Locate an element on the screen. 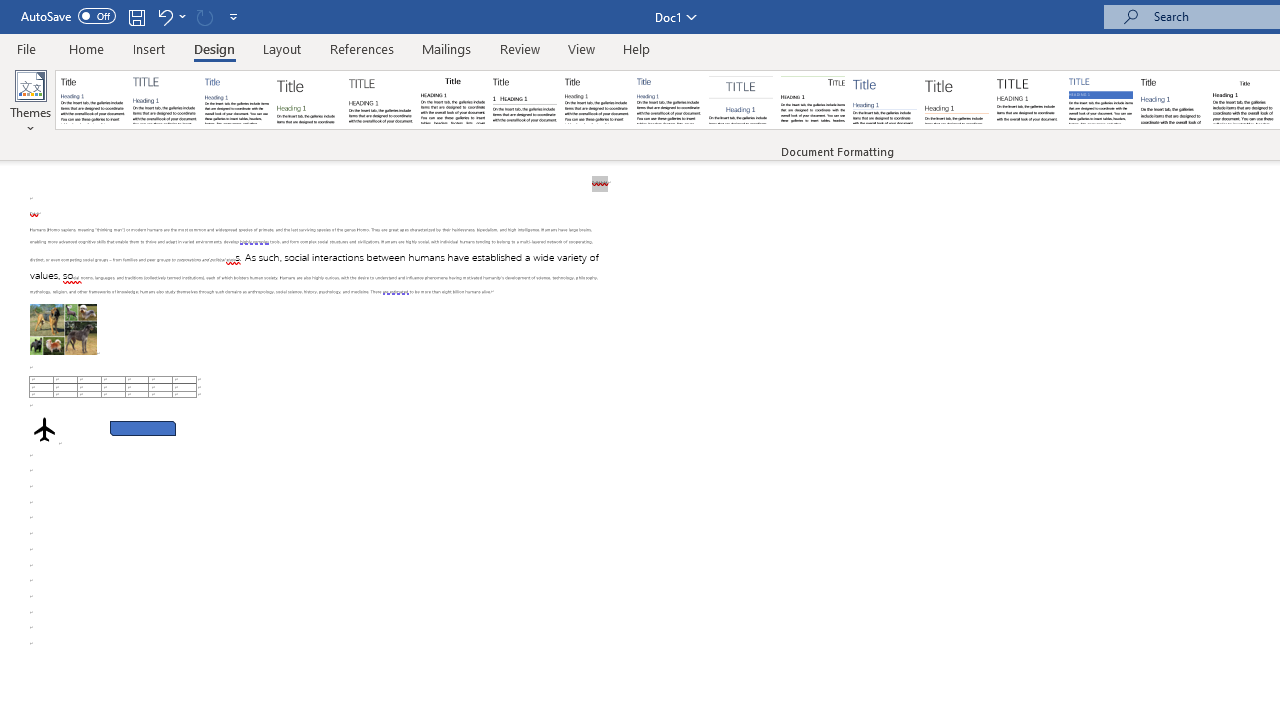 This screenshot has height=720, width=1280. Themes is located at coordinates (30, 102).